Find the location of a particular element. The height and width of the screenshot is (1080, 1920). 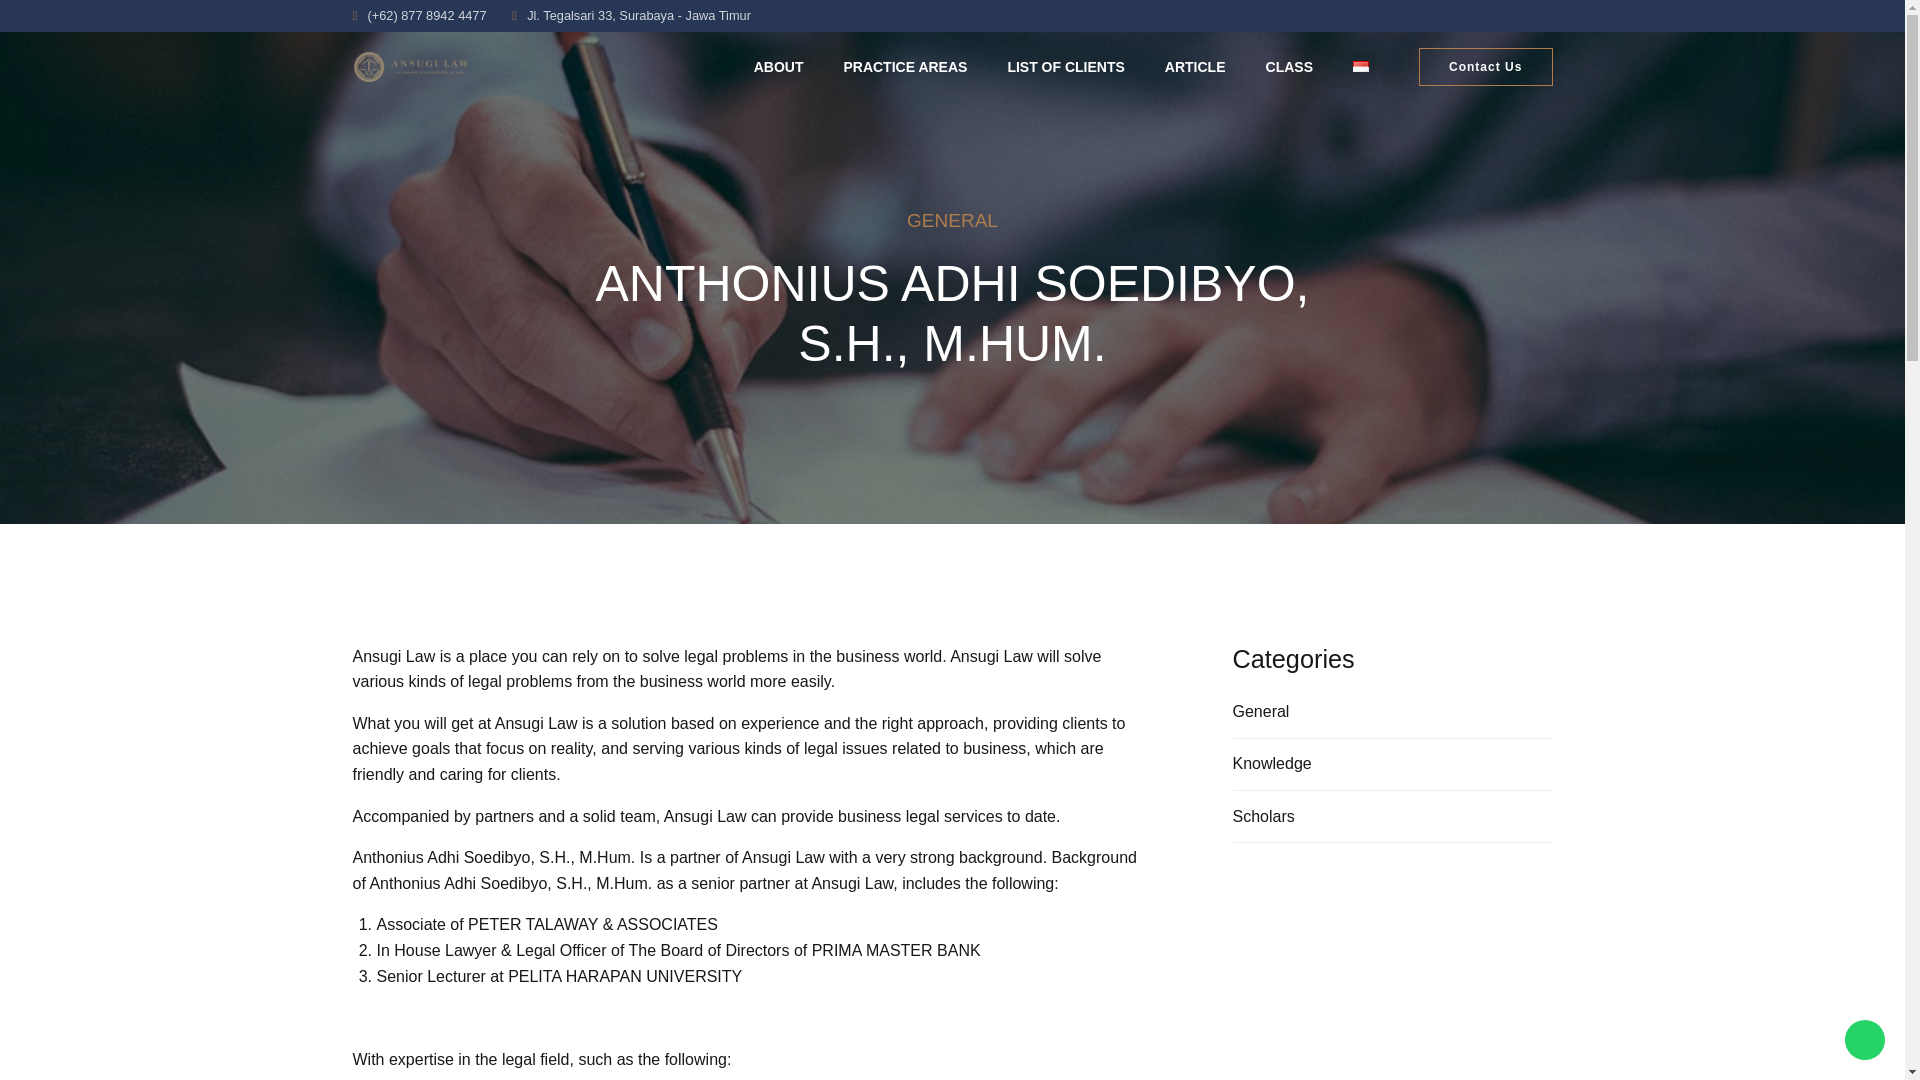

PRACTICE AREAS is located at coordinates (904, 66).